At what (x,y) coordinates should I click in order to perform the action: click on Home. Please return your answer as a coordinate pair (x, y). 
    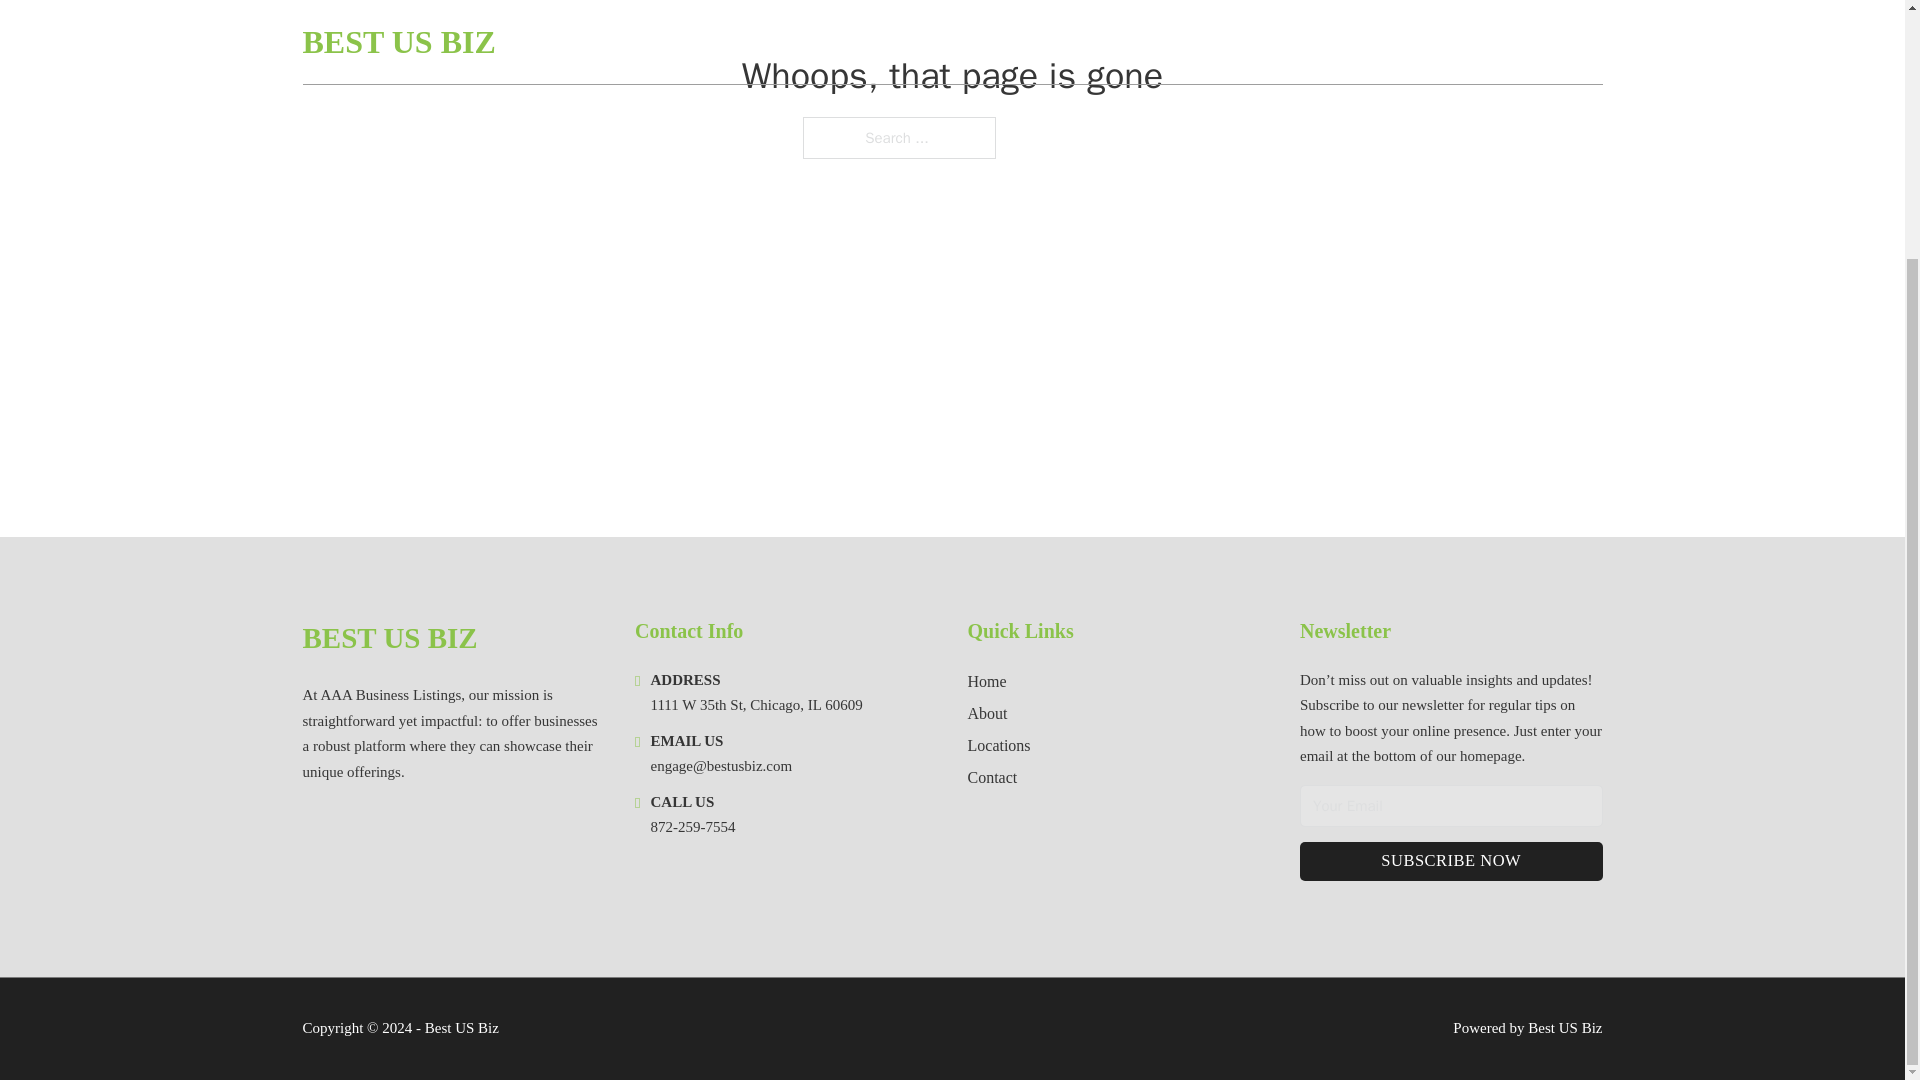
    Looking at the image, I should click on (986, 682).